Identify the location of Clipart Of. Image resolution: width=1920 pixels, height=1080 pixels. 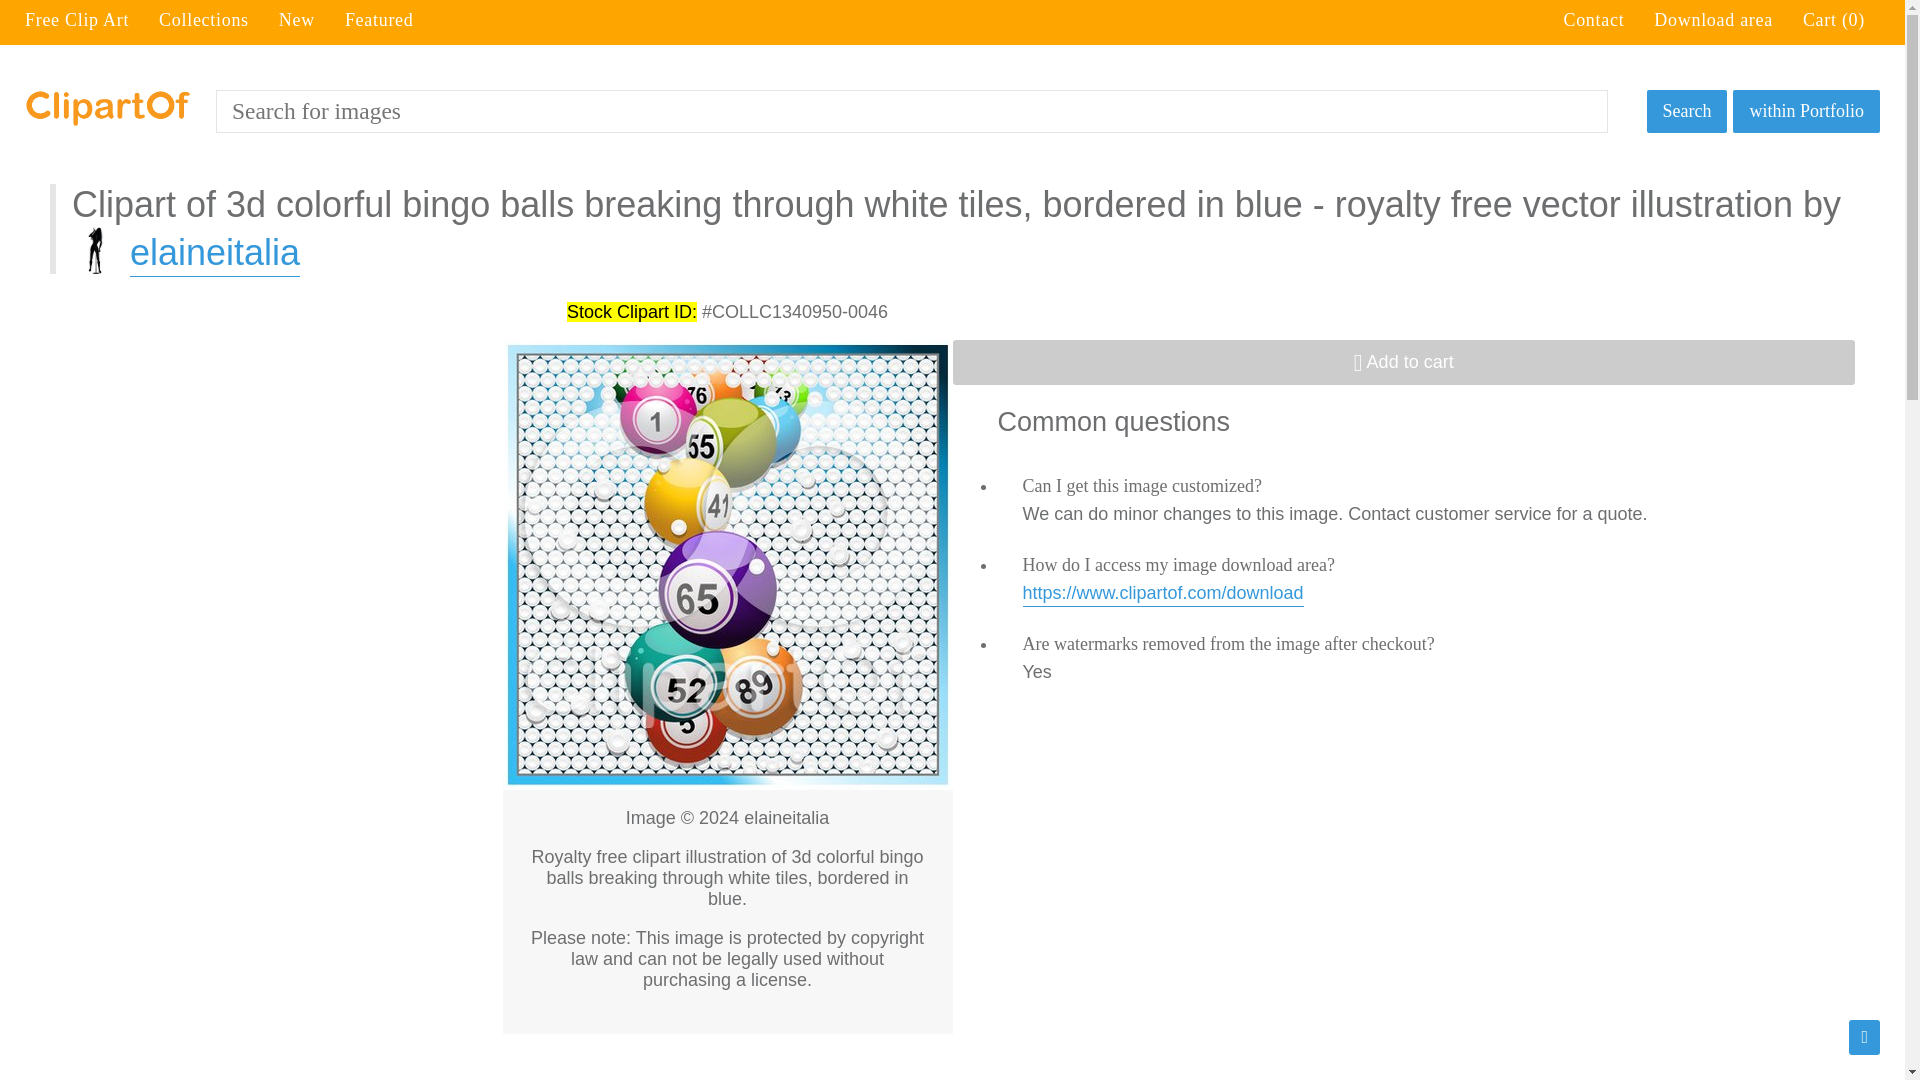
(107, 110).